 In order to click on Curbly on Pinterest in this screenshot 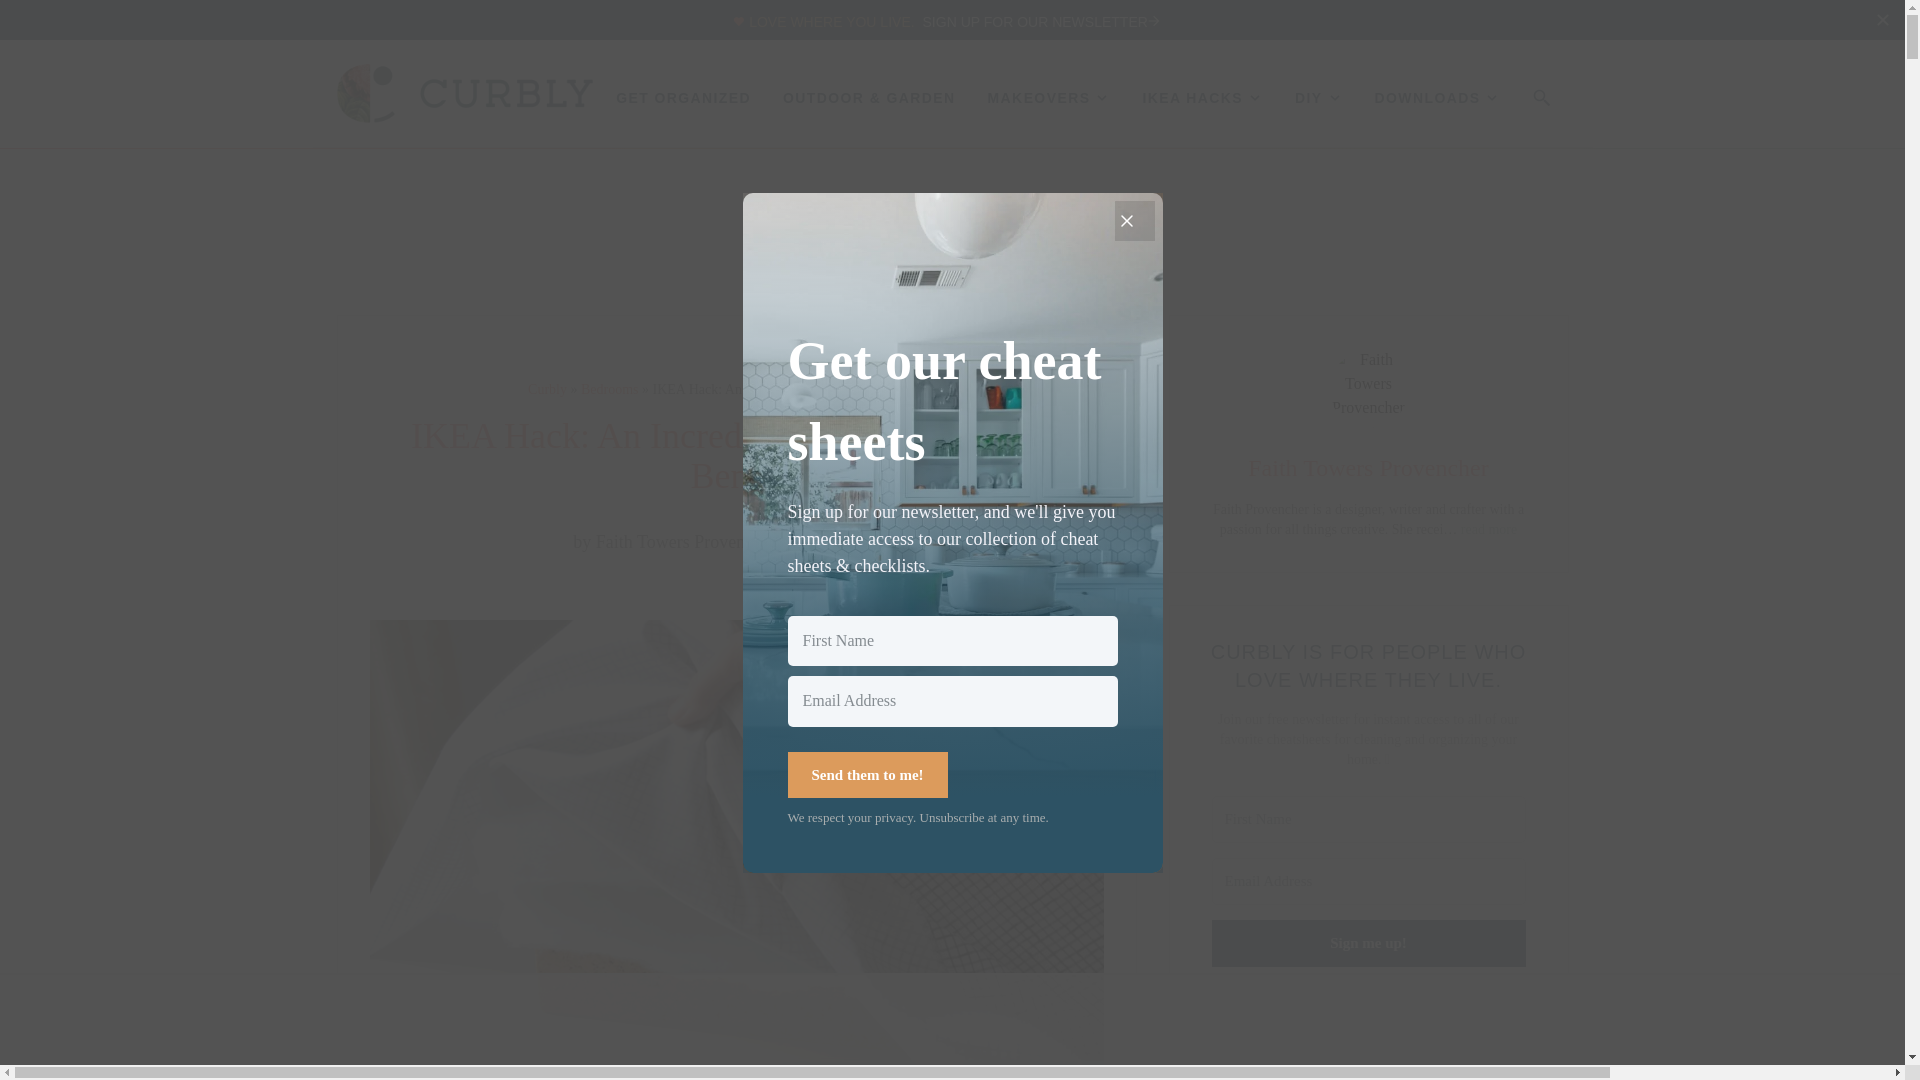, I will do `click(1296, 1041)`.